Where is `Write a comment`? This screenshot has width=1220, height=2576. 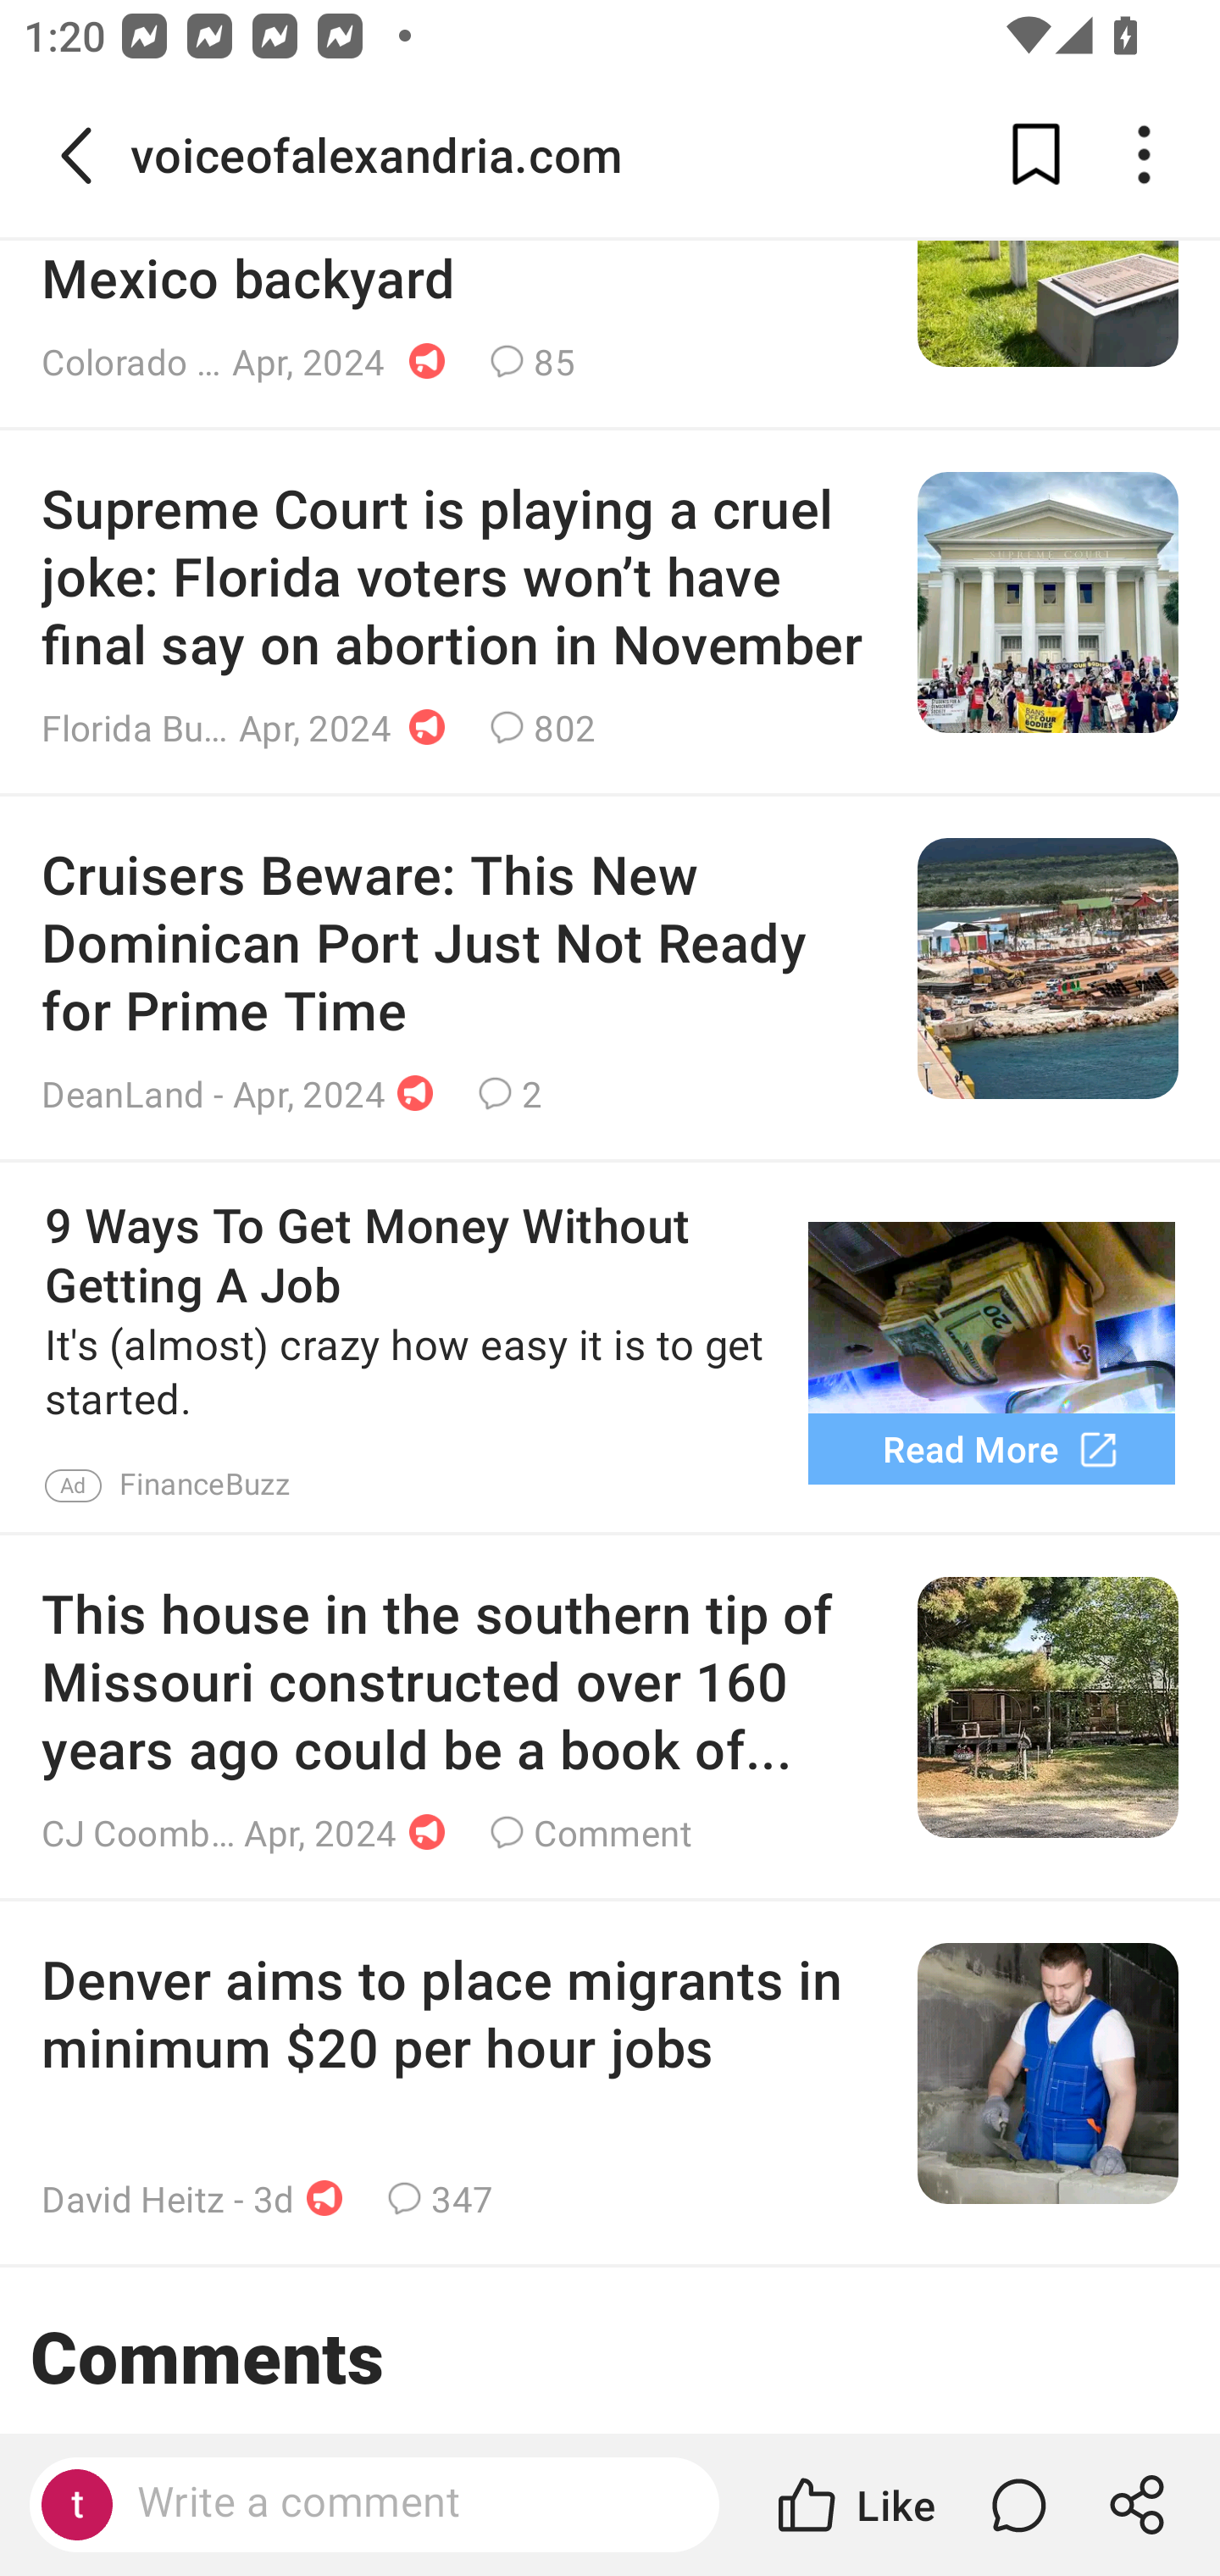
Write a comment is located at coordinates (403, 2503).